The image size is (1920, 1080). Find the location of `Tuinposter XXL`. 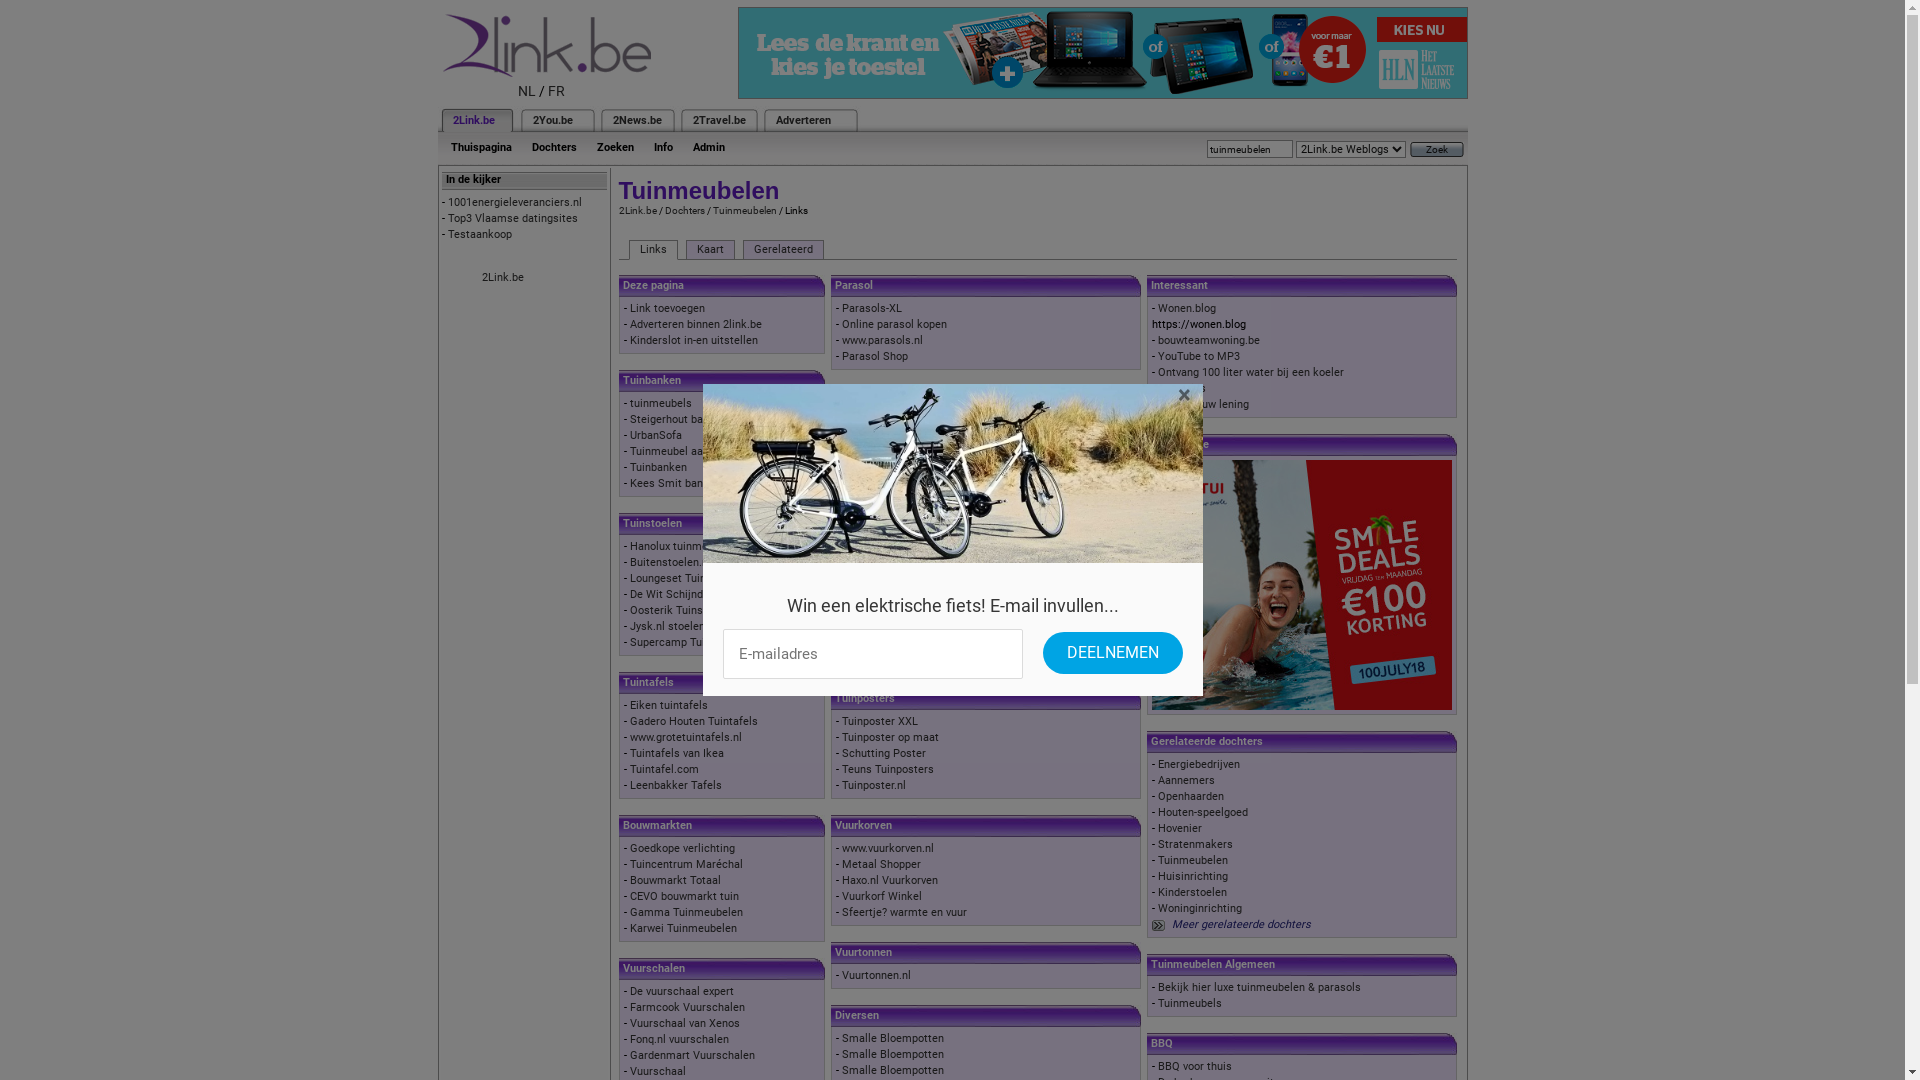

Tuinposter XXL is located at coordinates (880, 722).